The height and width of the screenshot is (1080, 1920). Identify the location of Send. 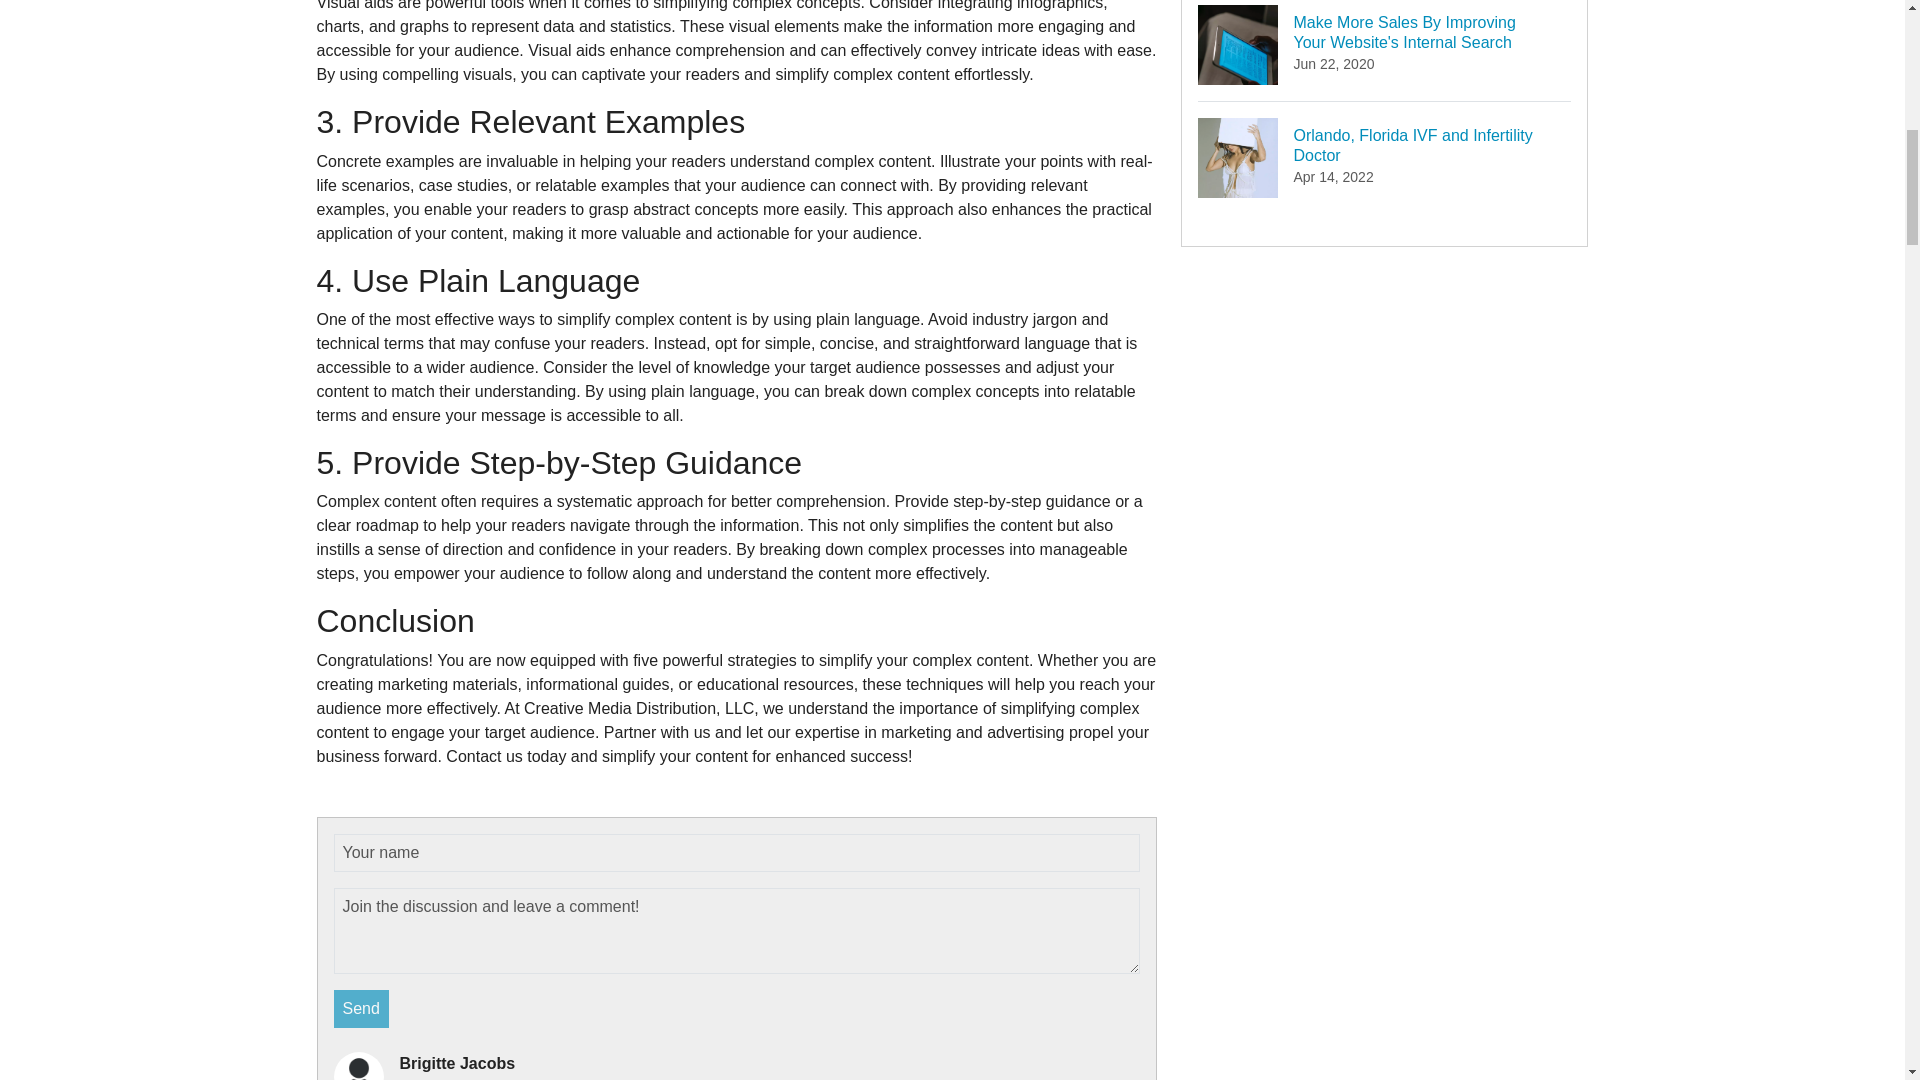
(362, 1009).